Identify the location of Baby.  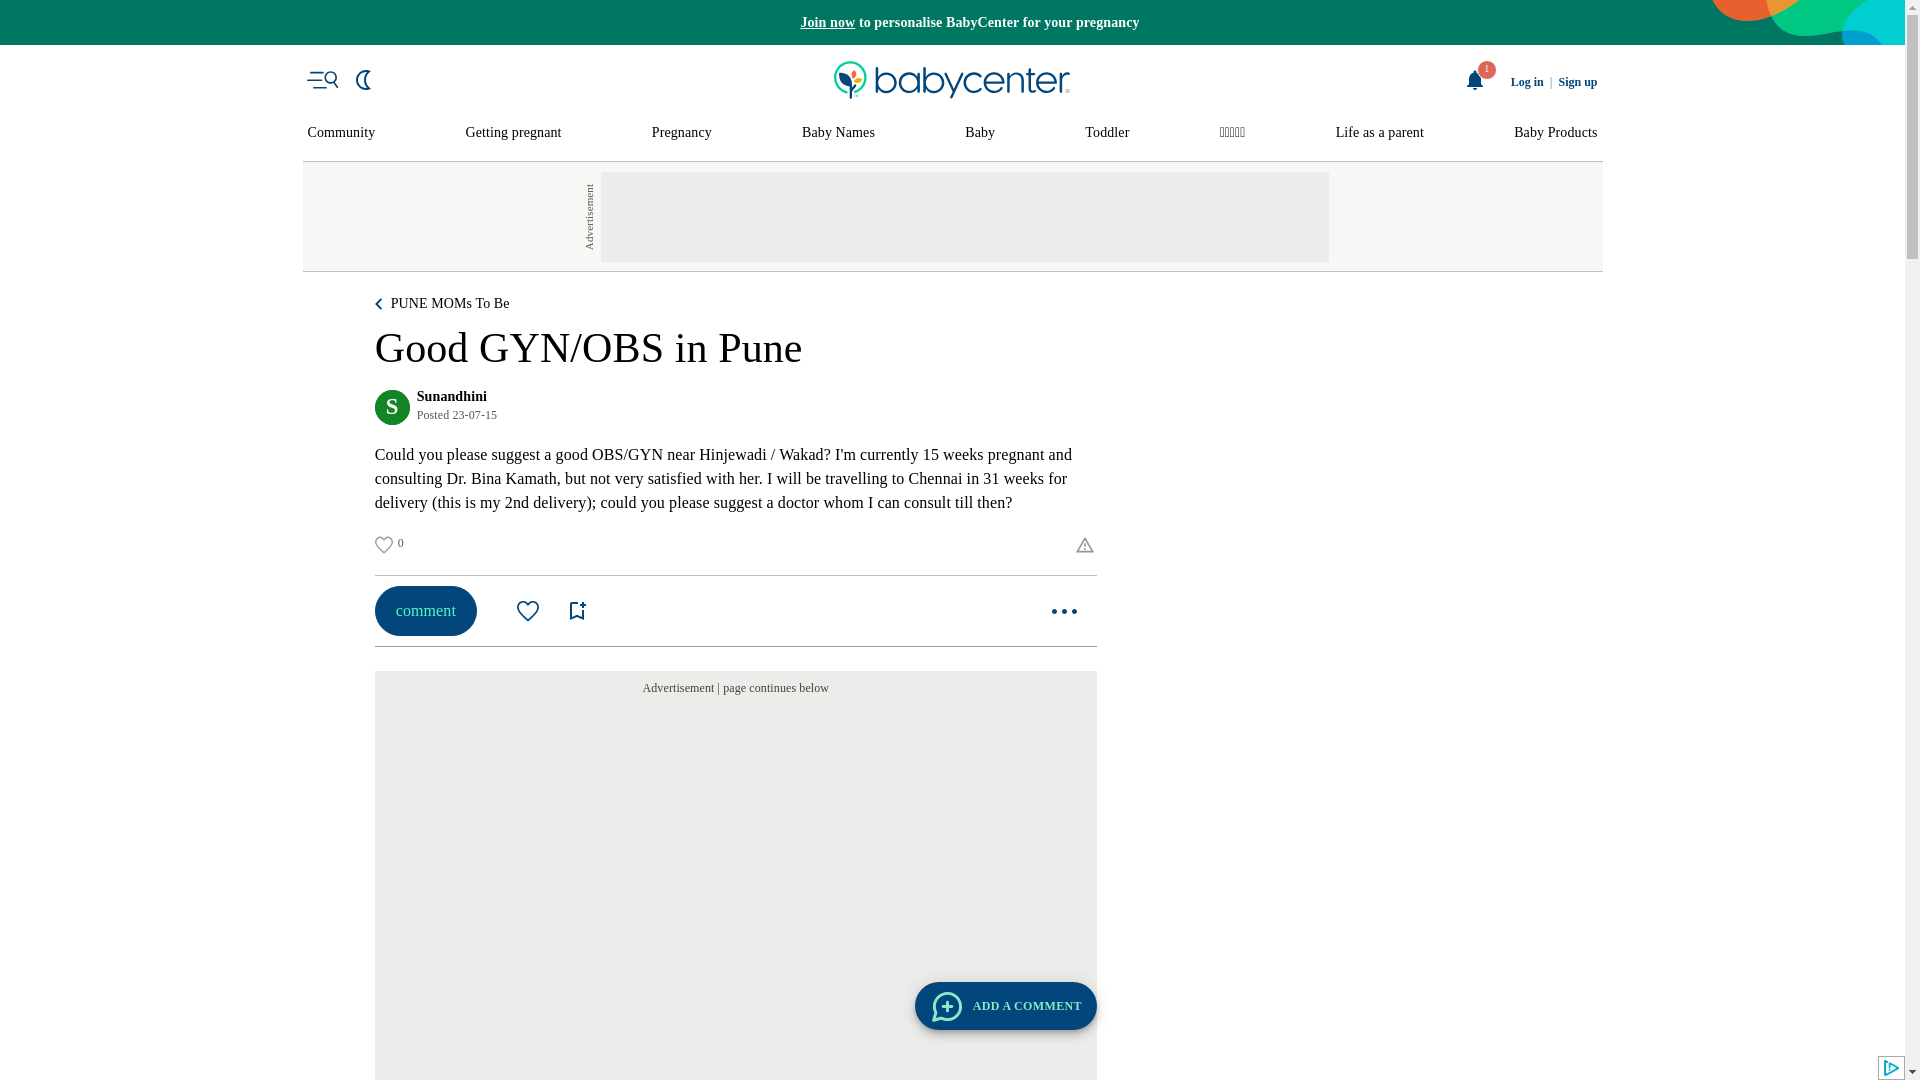
(980, 133).